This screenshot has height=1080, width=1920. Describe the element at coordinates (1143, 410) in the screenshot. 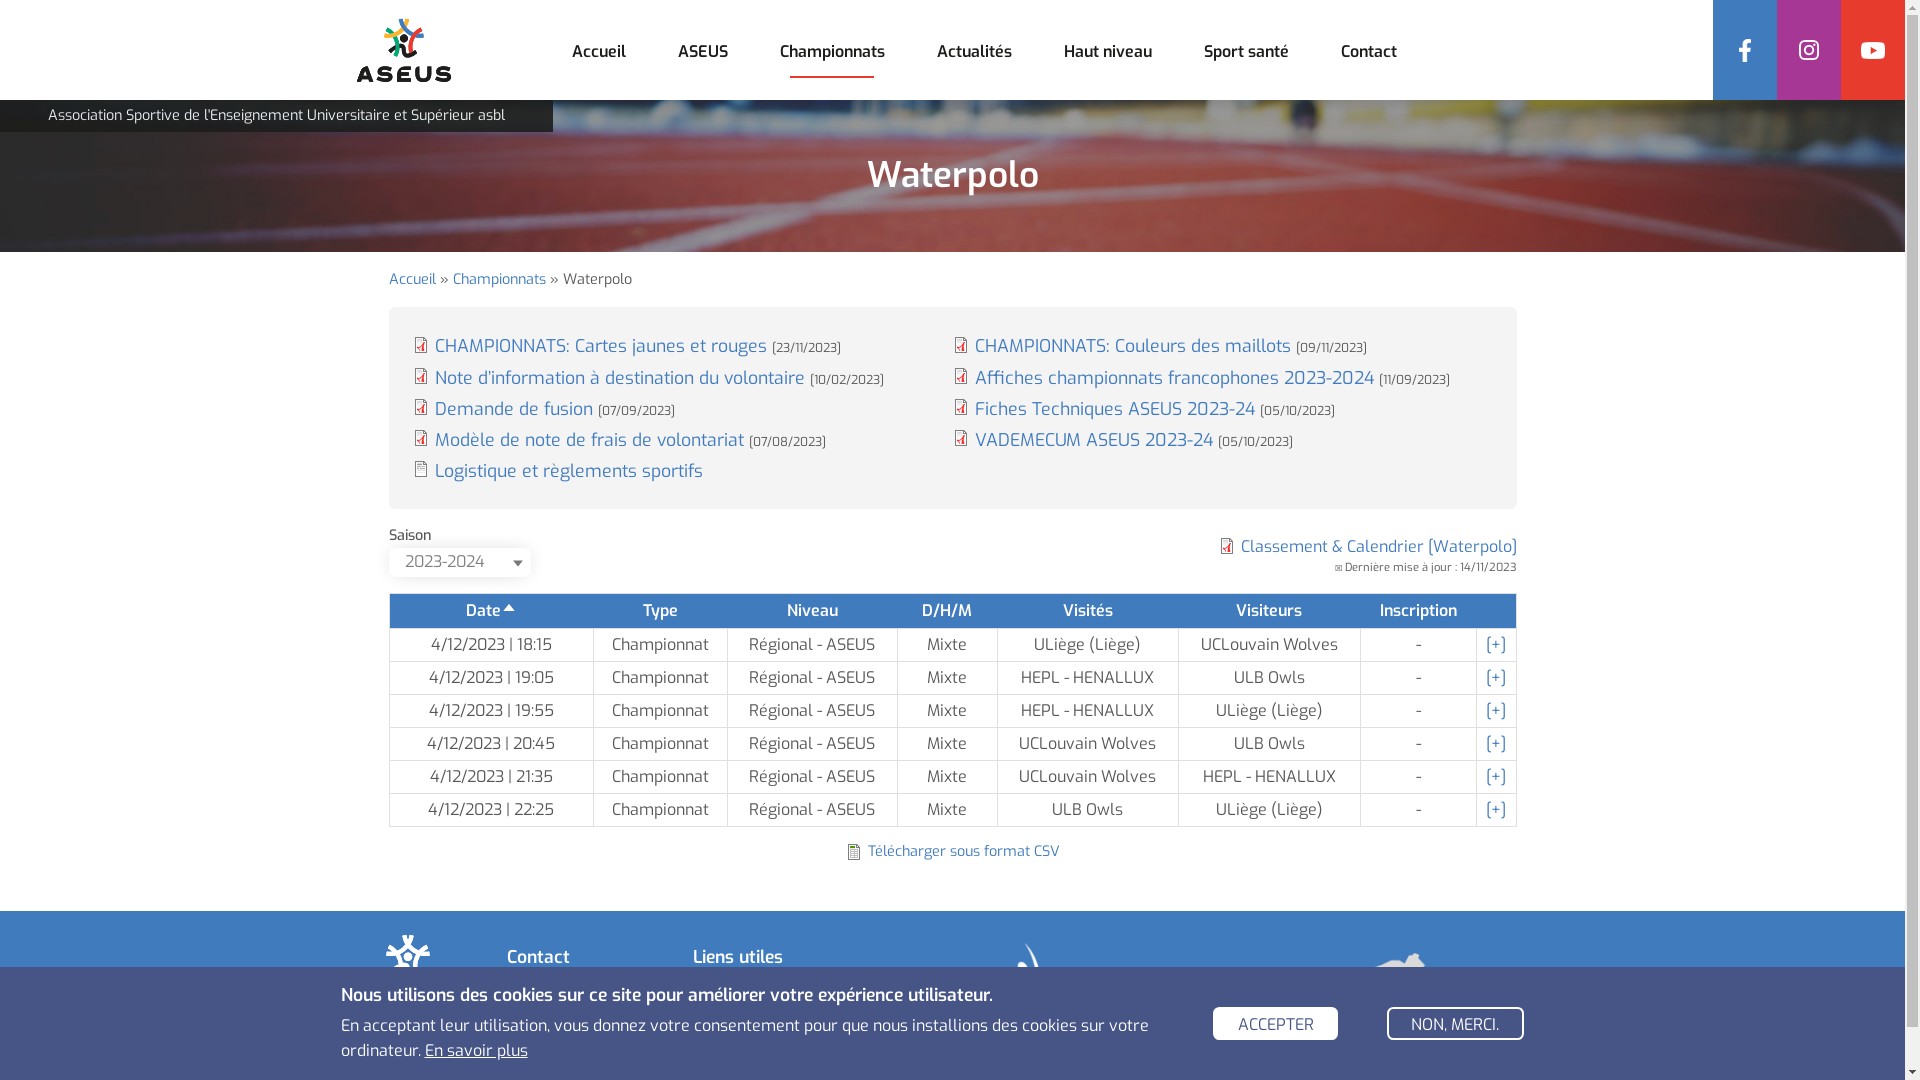

I see `Fiches Techniques ASEUS 2023-24 [05/10/2023]` at that location.